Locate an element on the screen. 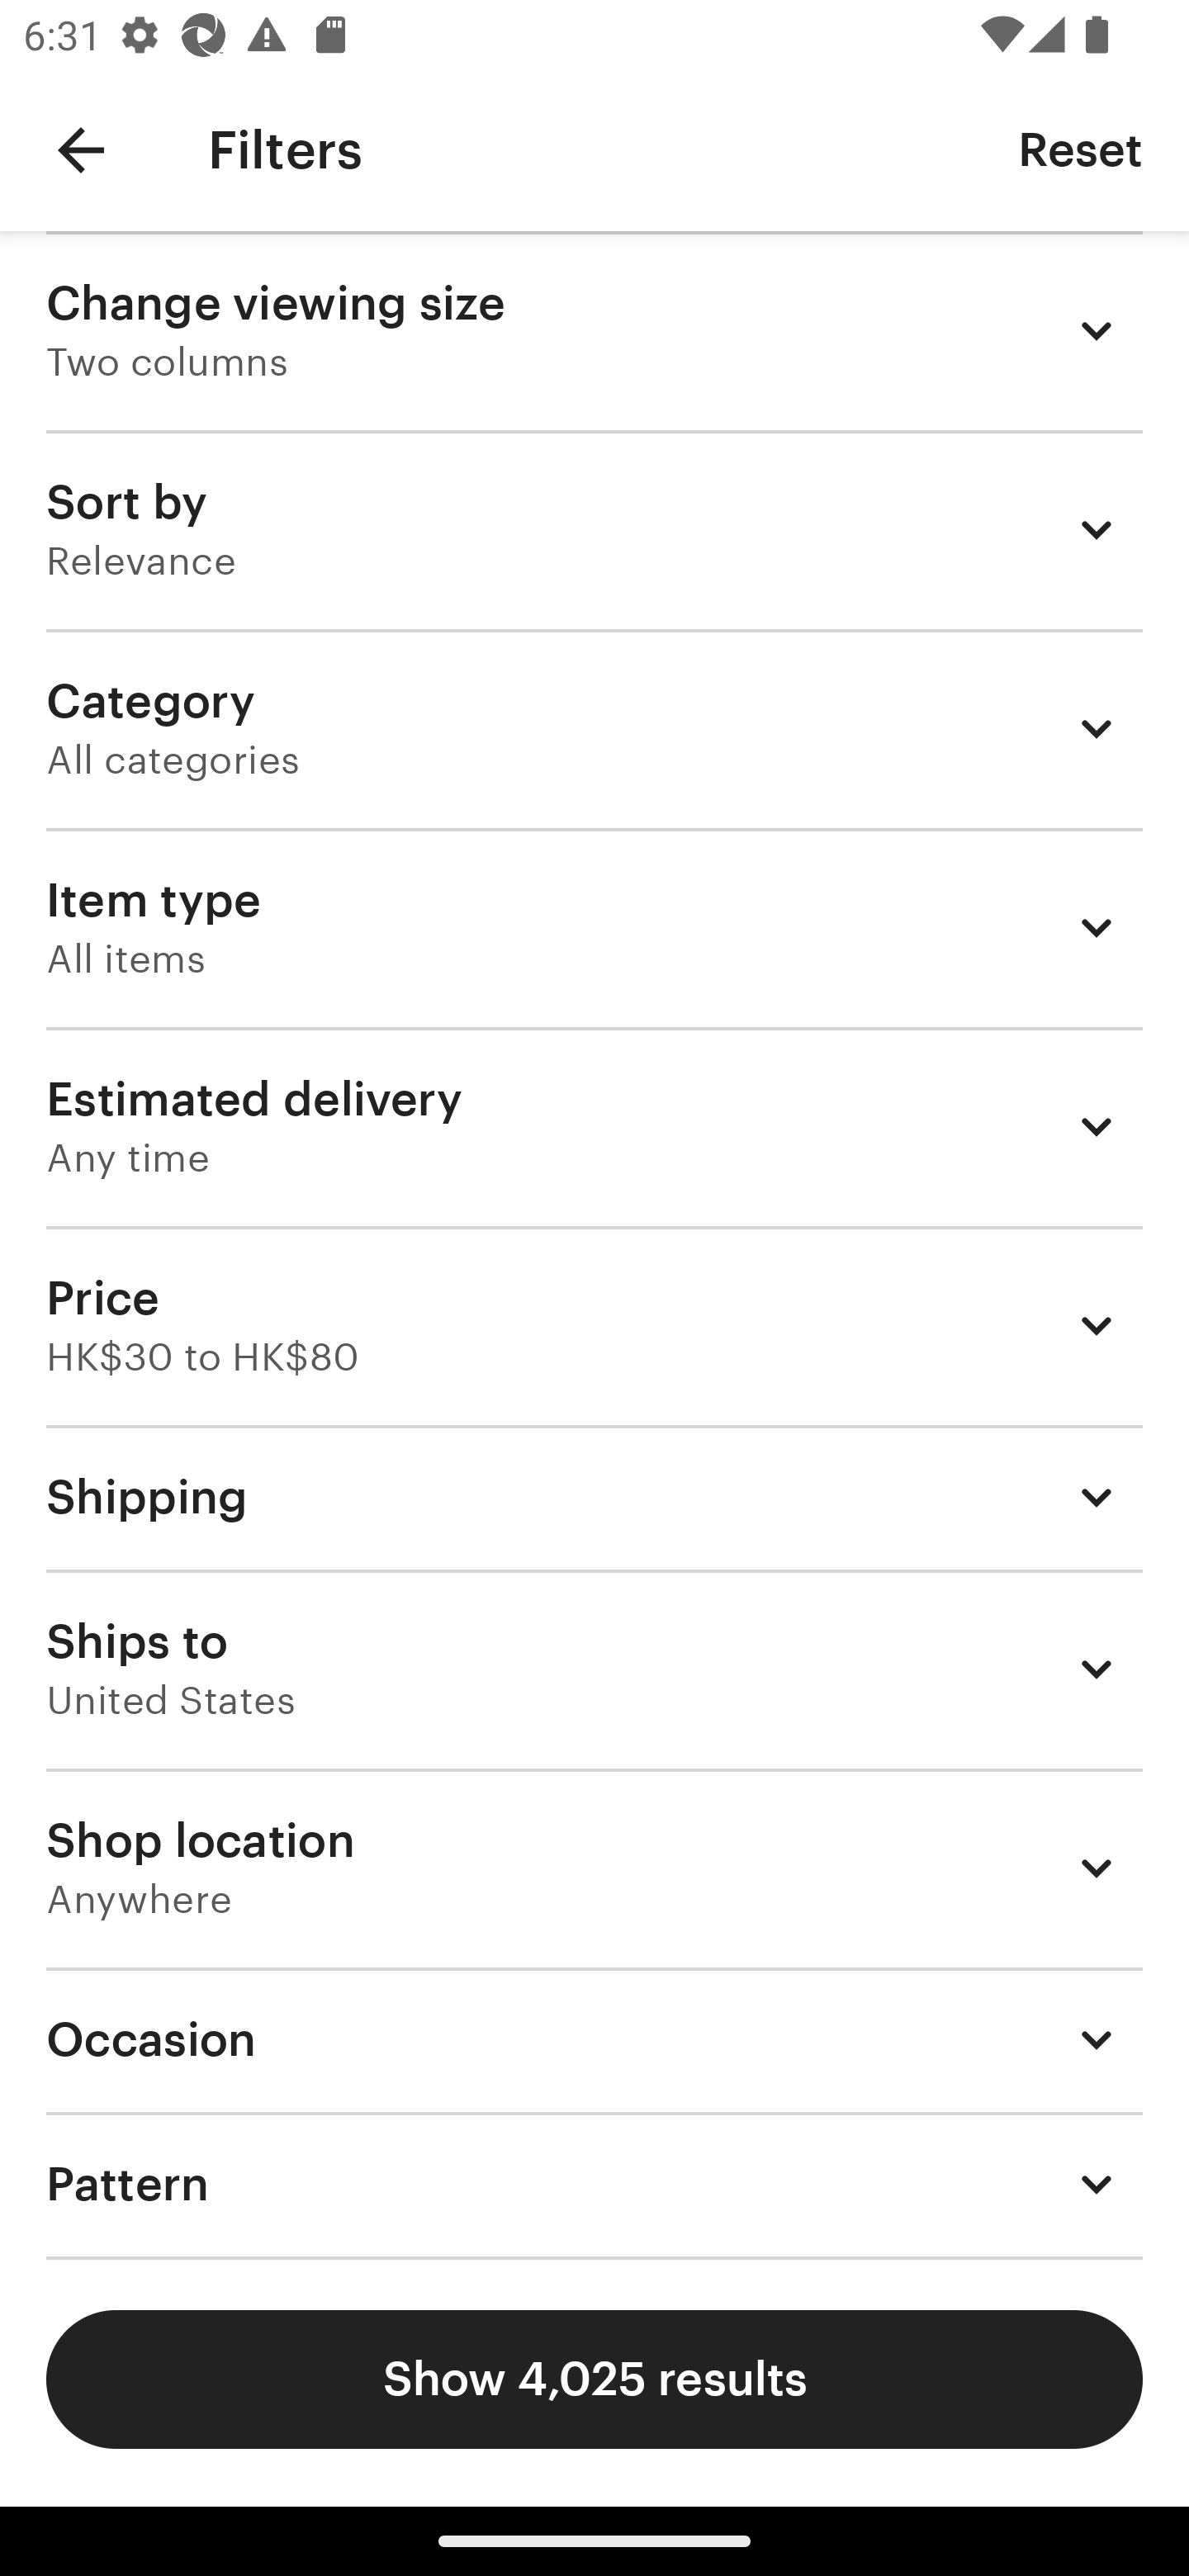 This screenshot has height=2576, width=1189. Sort by Relevance is located at coordinates (594, 529).